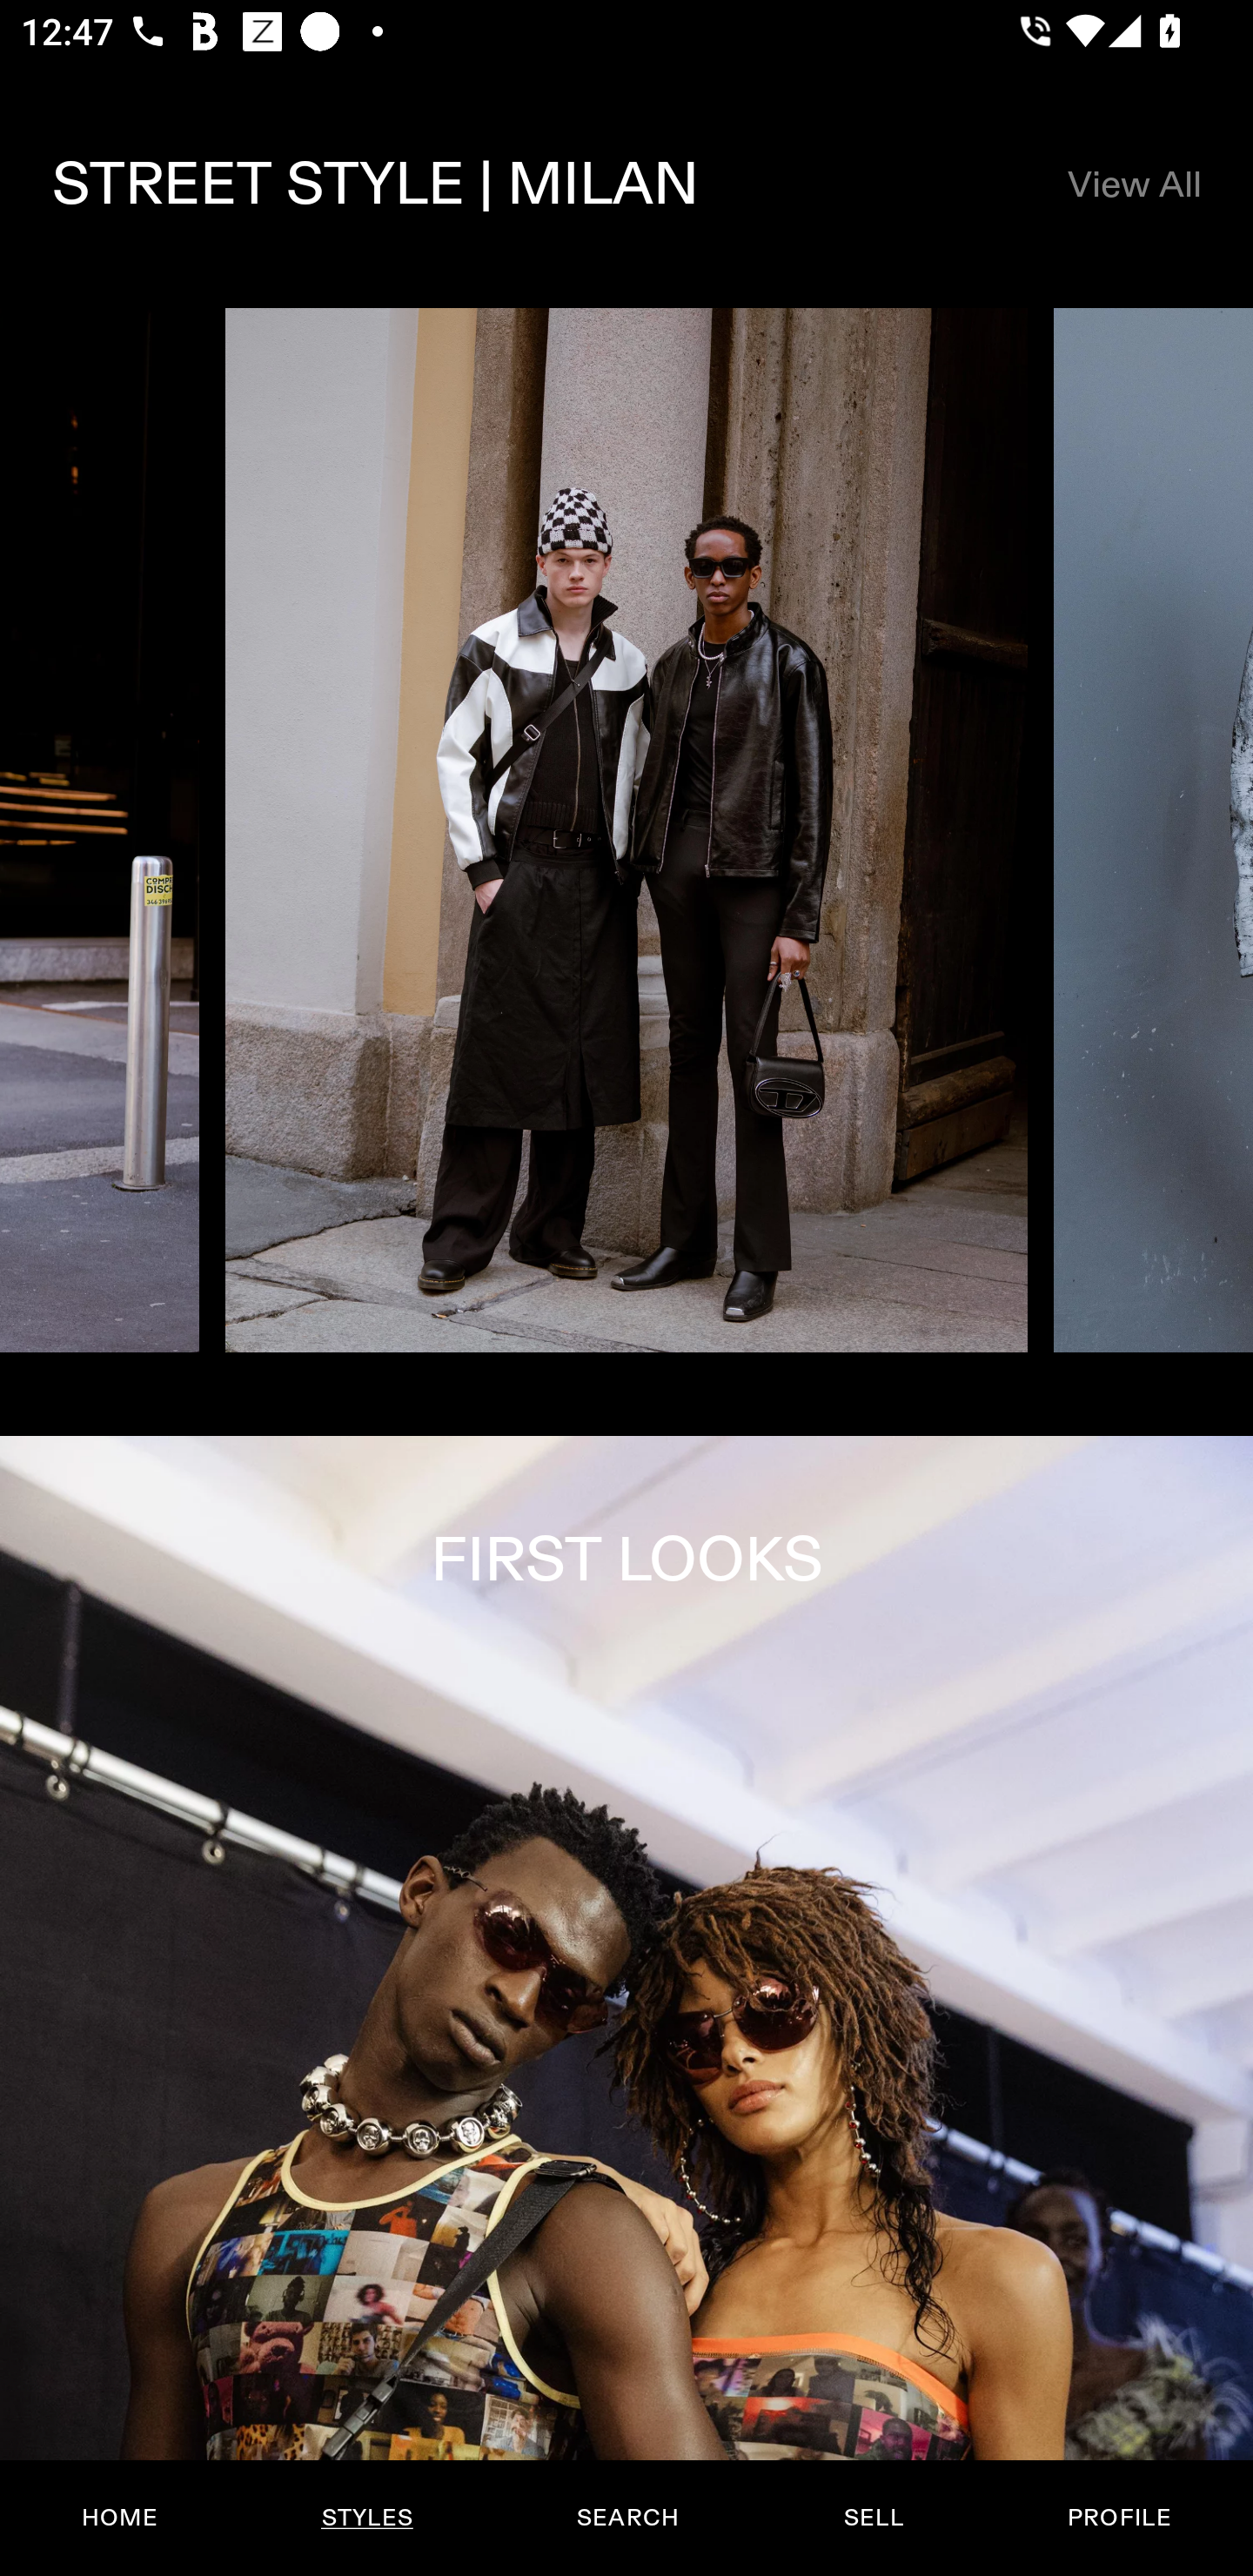 The image size is (1253, 2576). Describe the element at coordinates (1133, 184) in the screenshot. I see `View All` at that location.